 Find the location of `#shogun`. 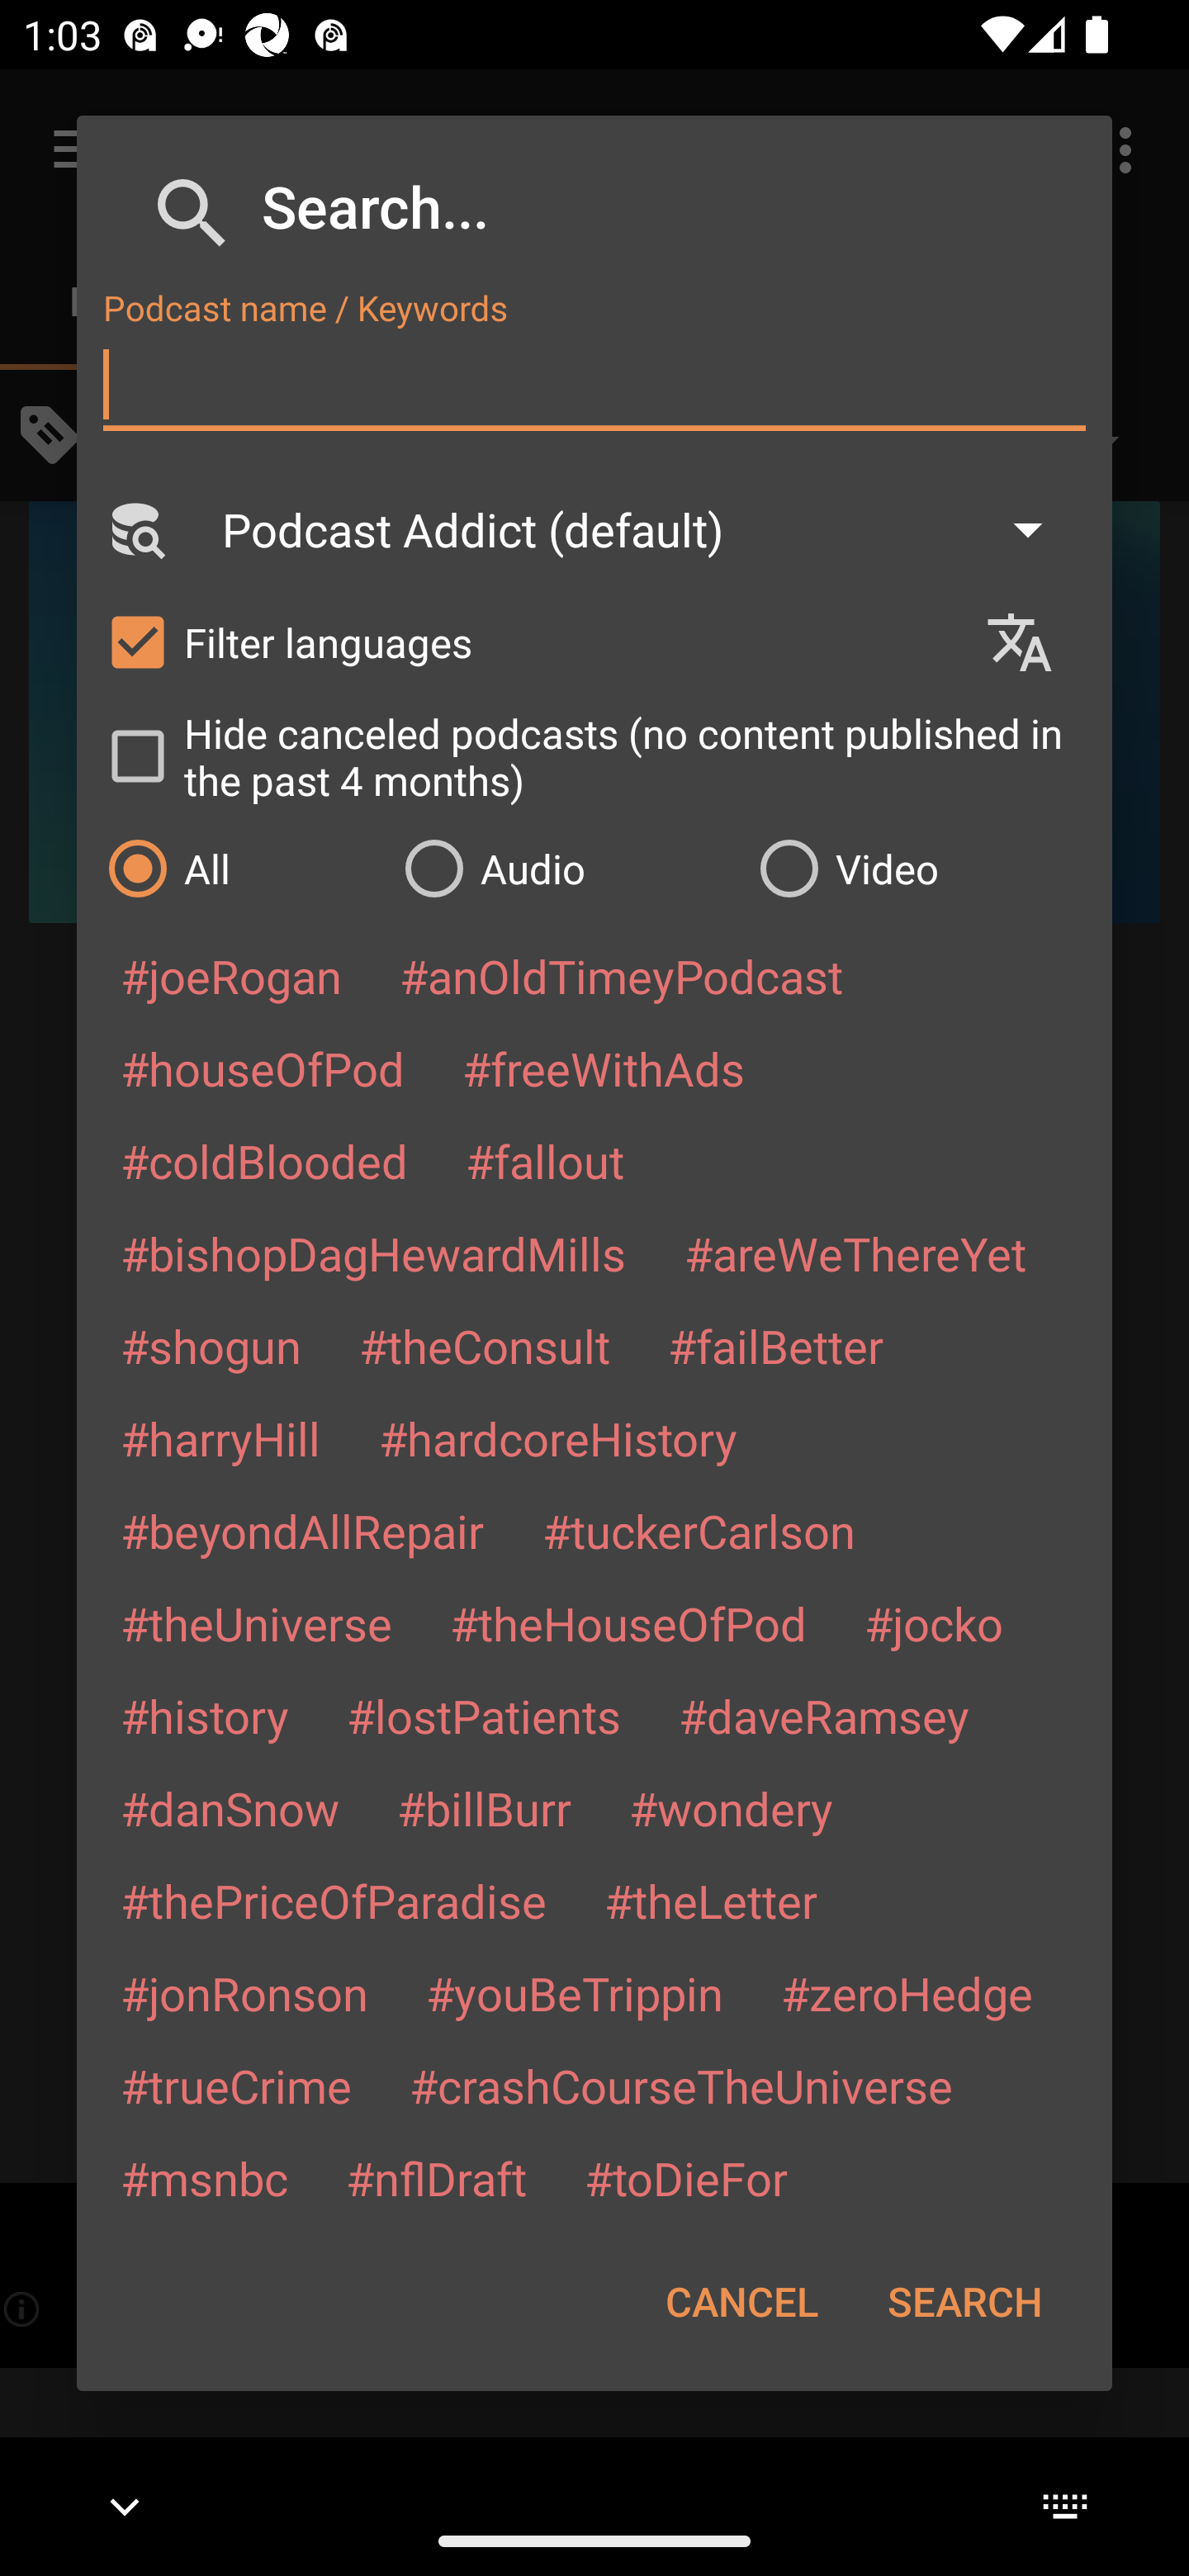

#shogun is located at coordinates (210, 1346).